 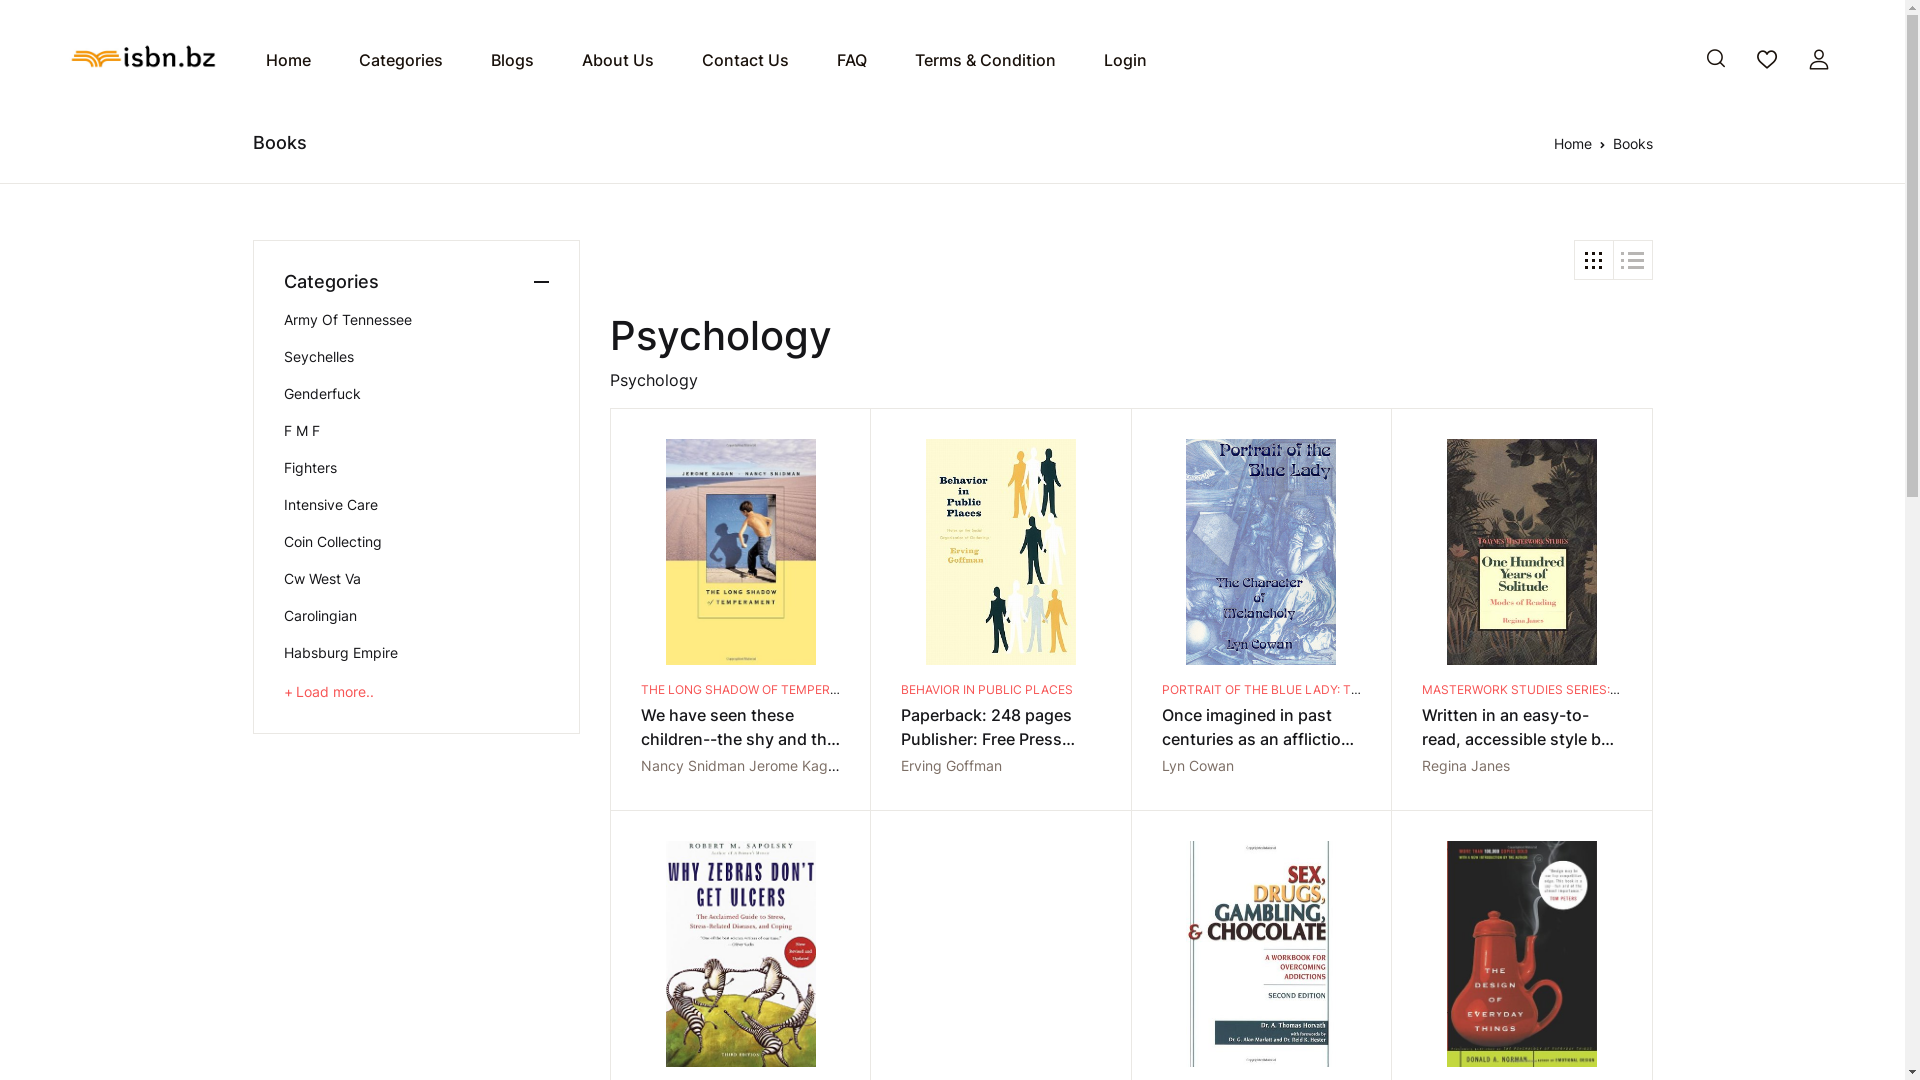 I want to click on About Us, so click(x=618, y=60).